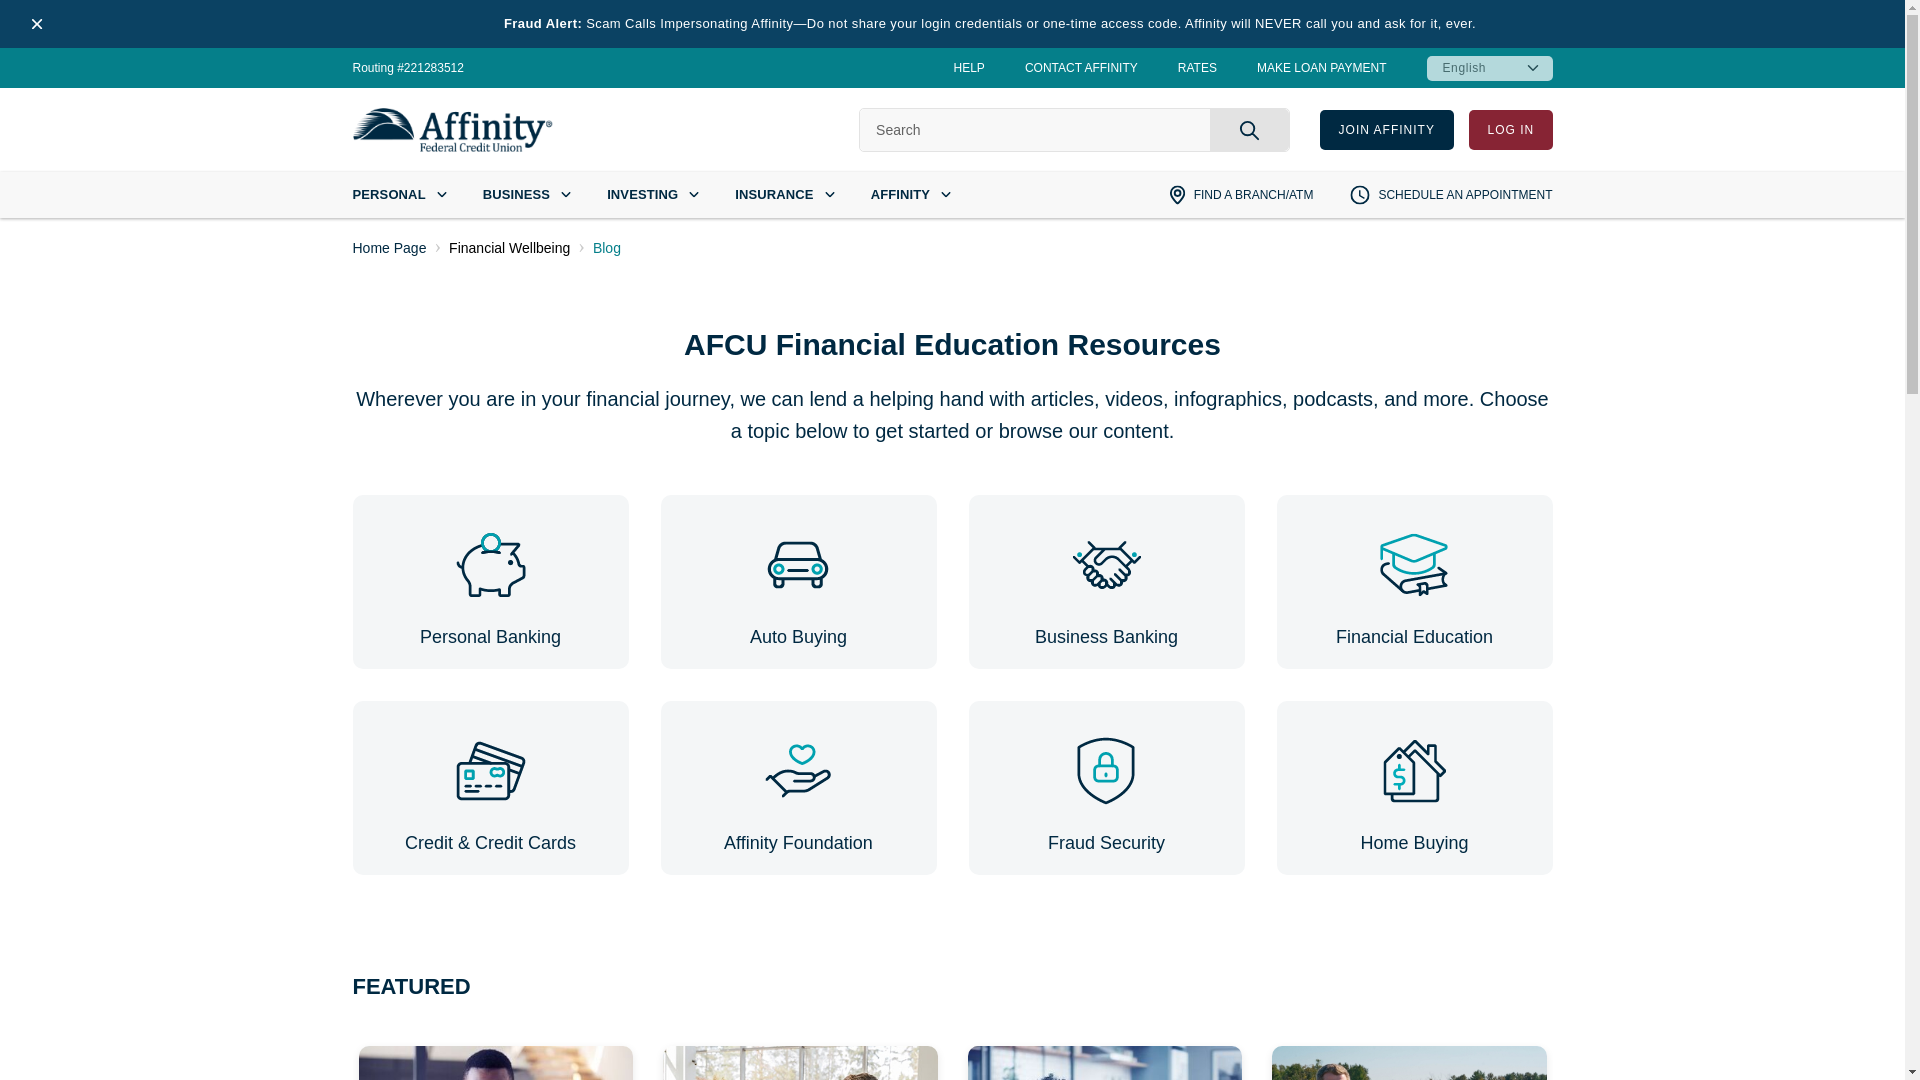 The height and width of the screenshot is (1080, 1920). Describe the element at coordinates (1322, 67) in the screenshot. I see `MAKE LOAN PAYMENT` at that location.